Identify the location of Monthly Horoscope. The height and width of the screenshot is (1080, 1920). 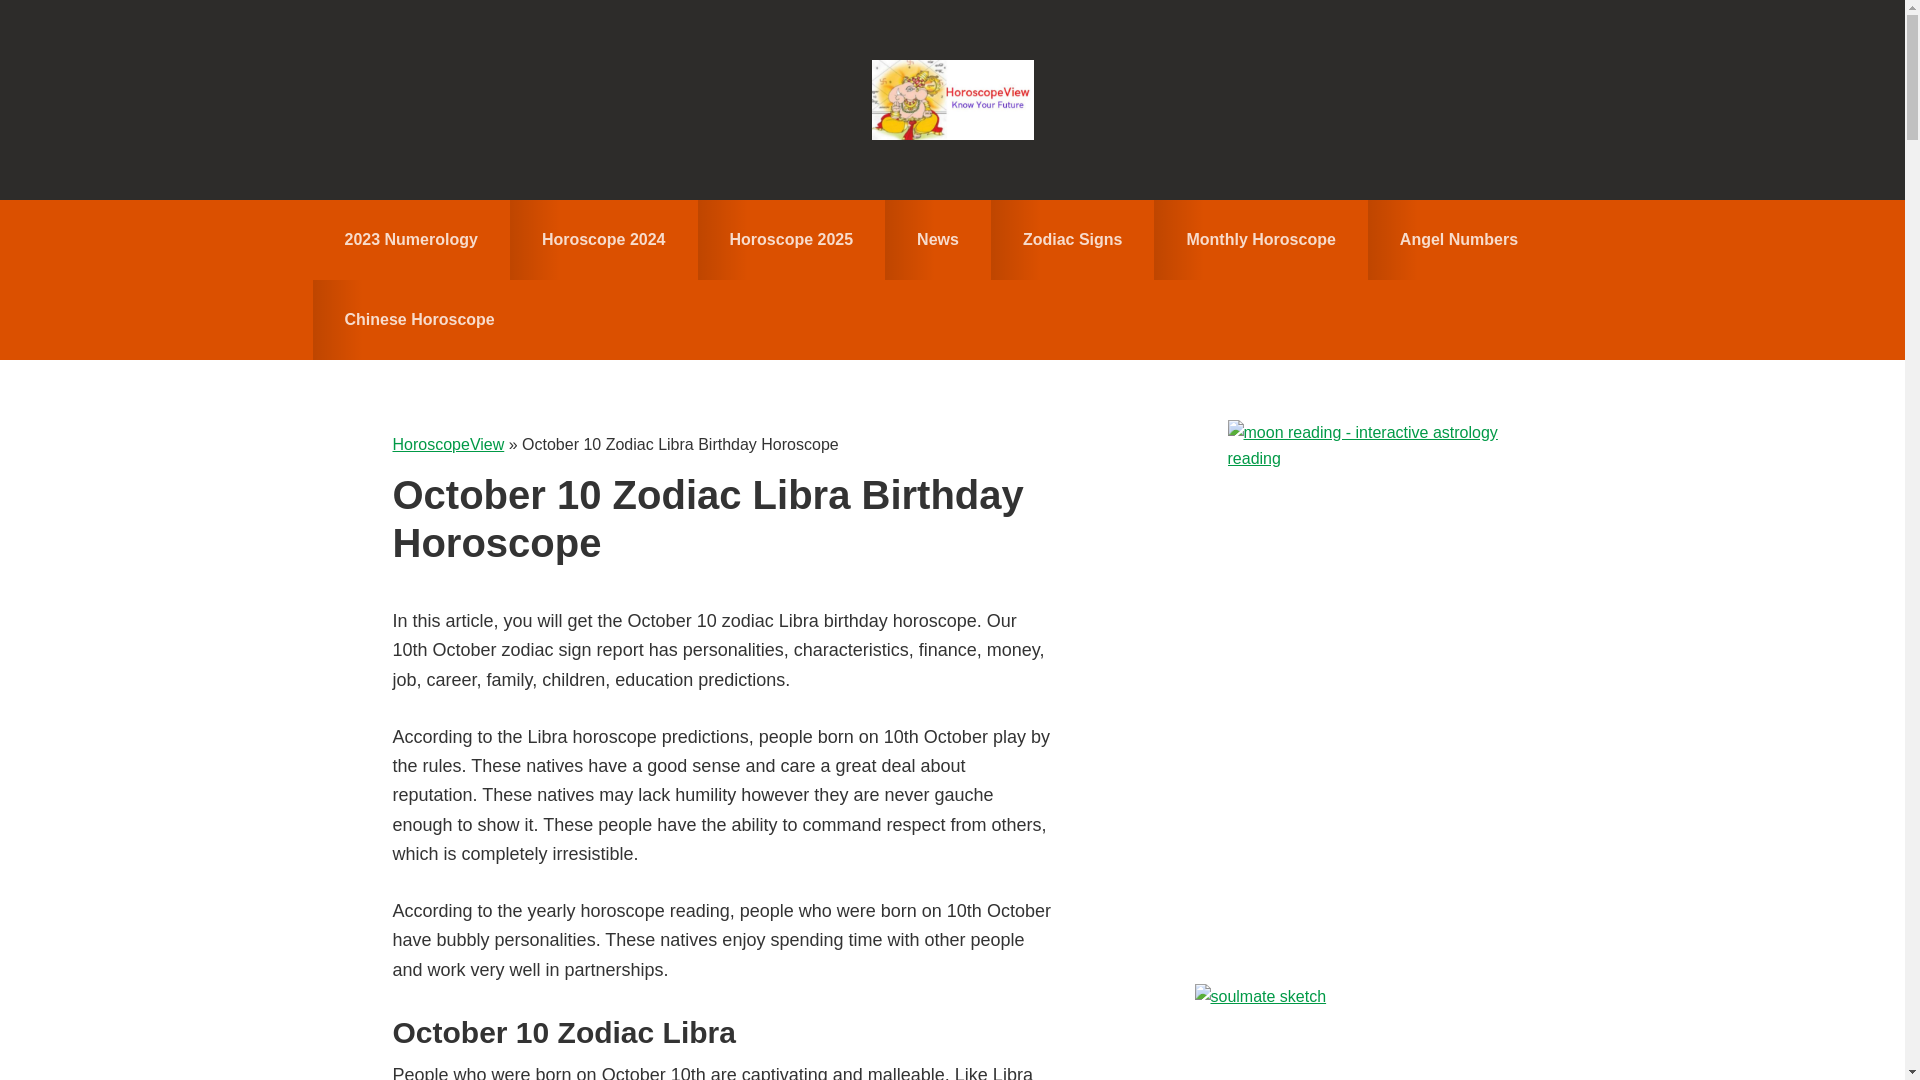
(1260, 239).